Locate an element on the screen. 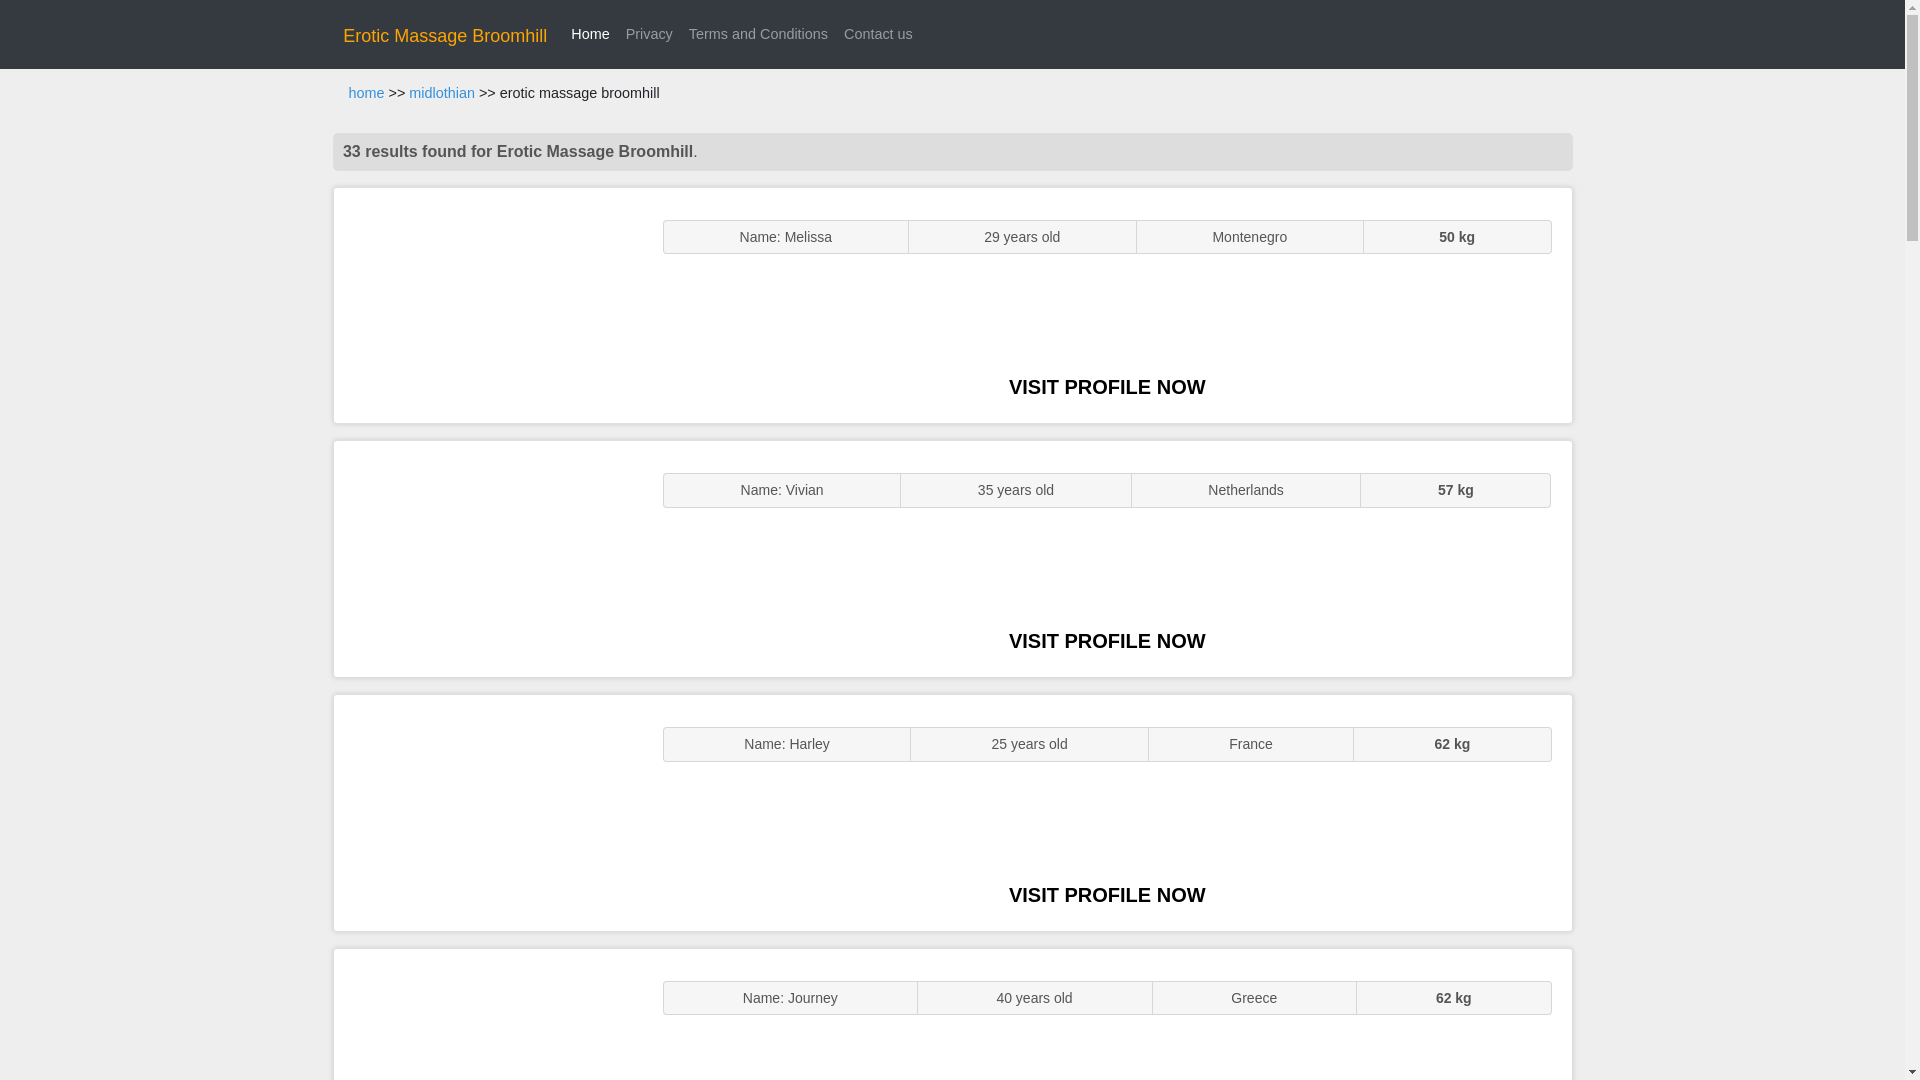  VISIT PROFILE NOW is located at coordinates (1107, 640).